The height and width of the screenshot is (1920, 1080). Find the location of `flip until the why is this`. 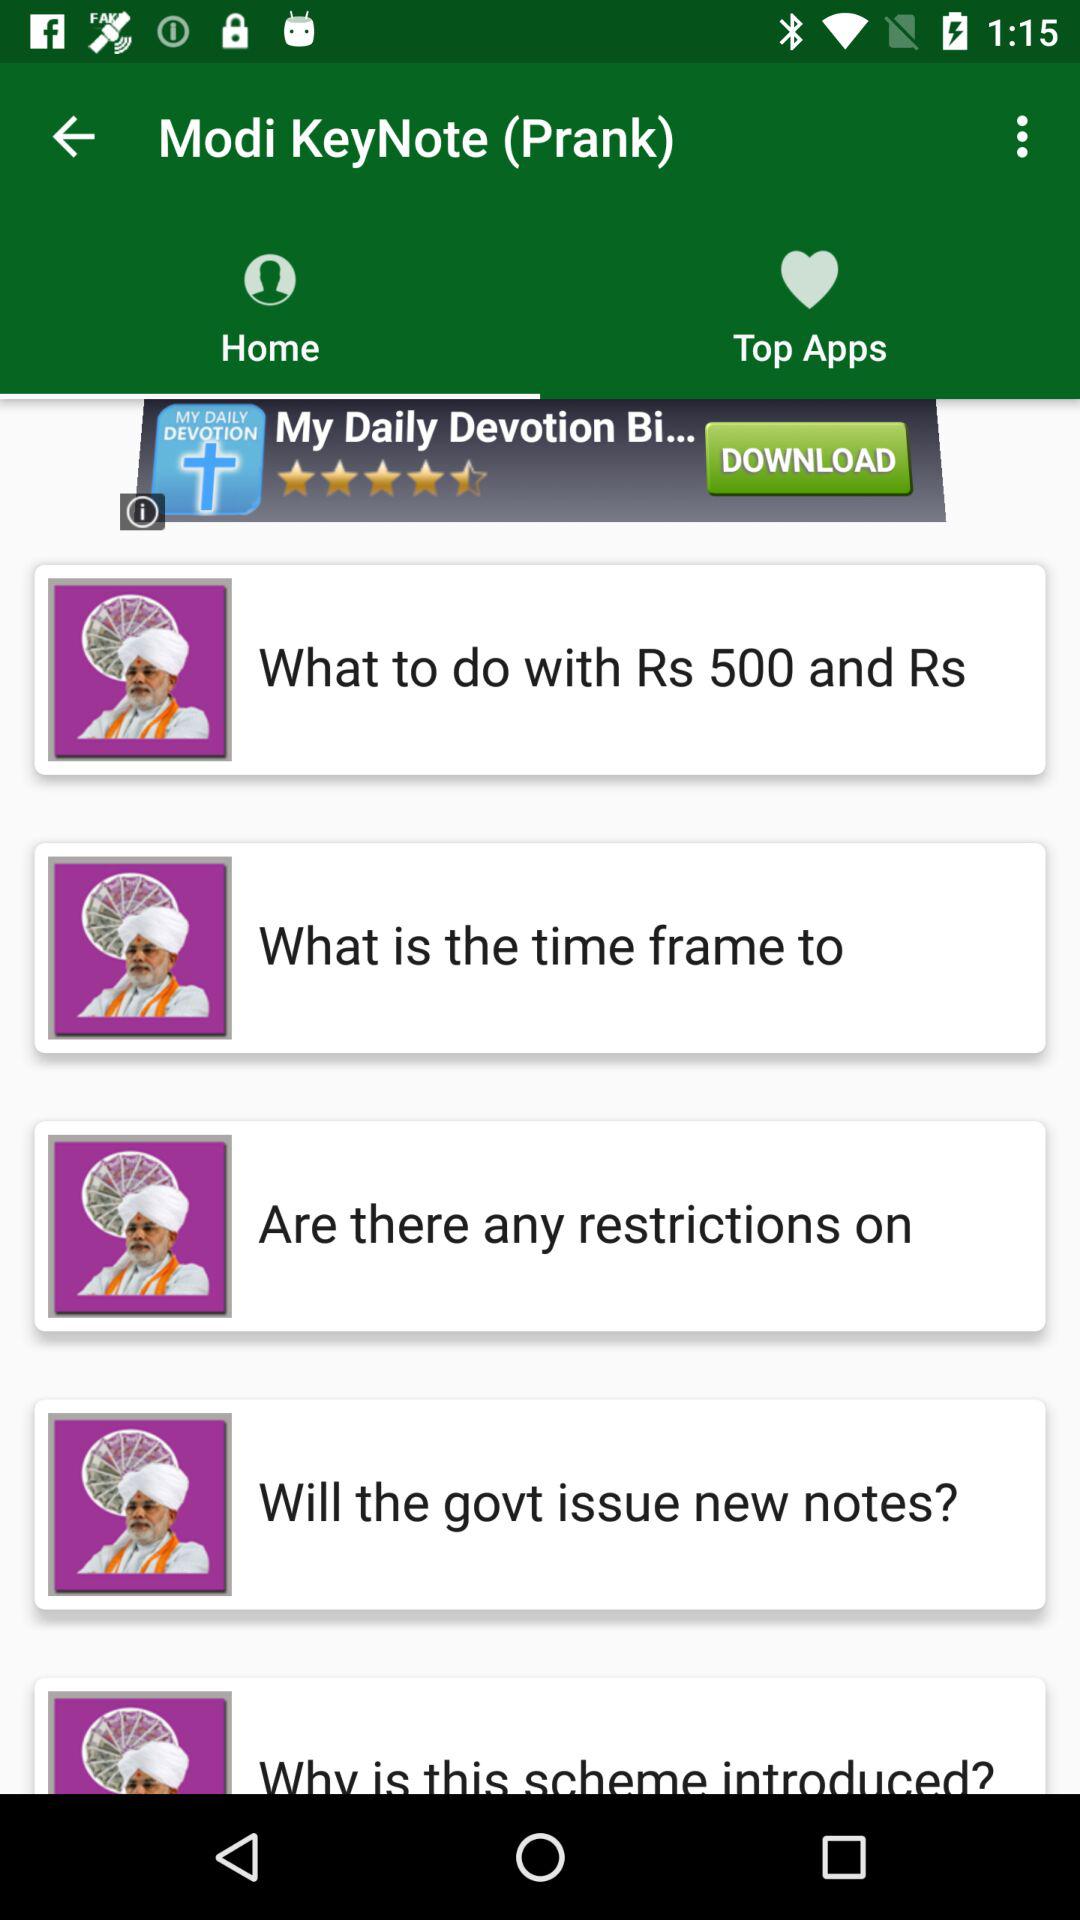

flip until the why is this is located at coordinates (632, 1742).